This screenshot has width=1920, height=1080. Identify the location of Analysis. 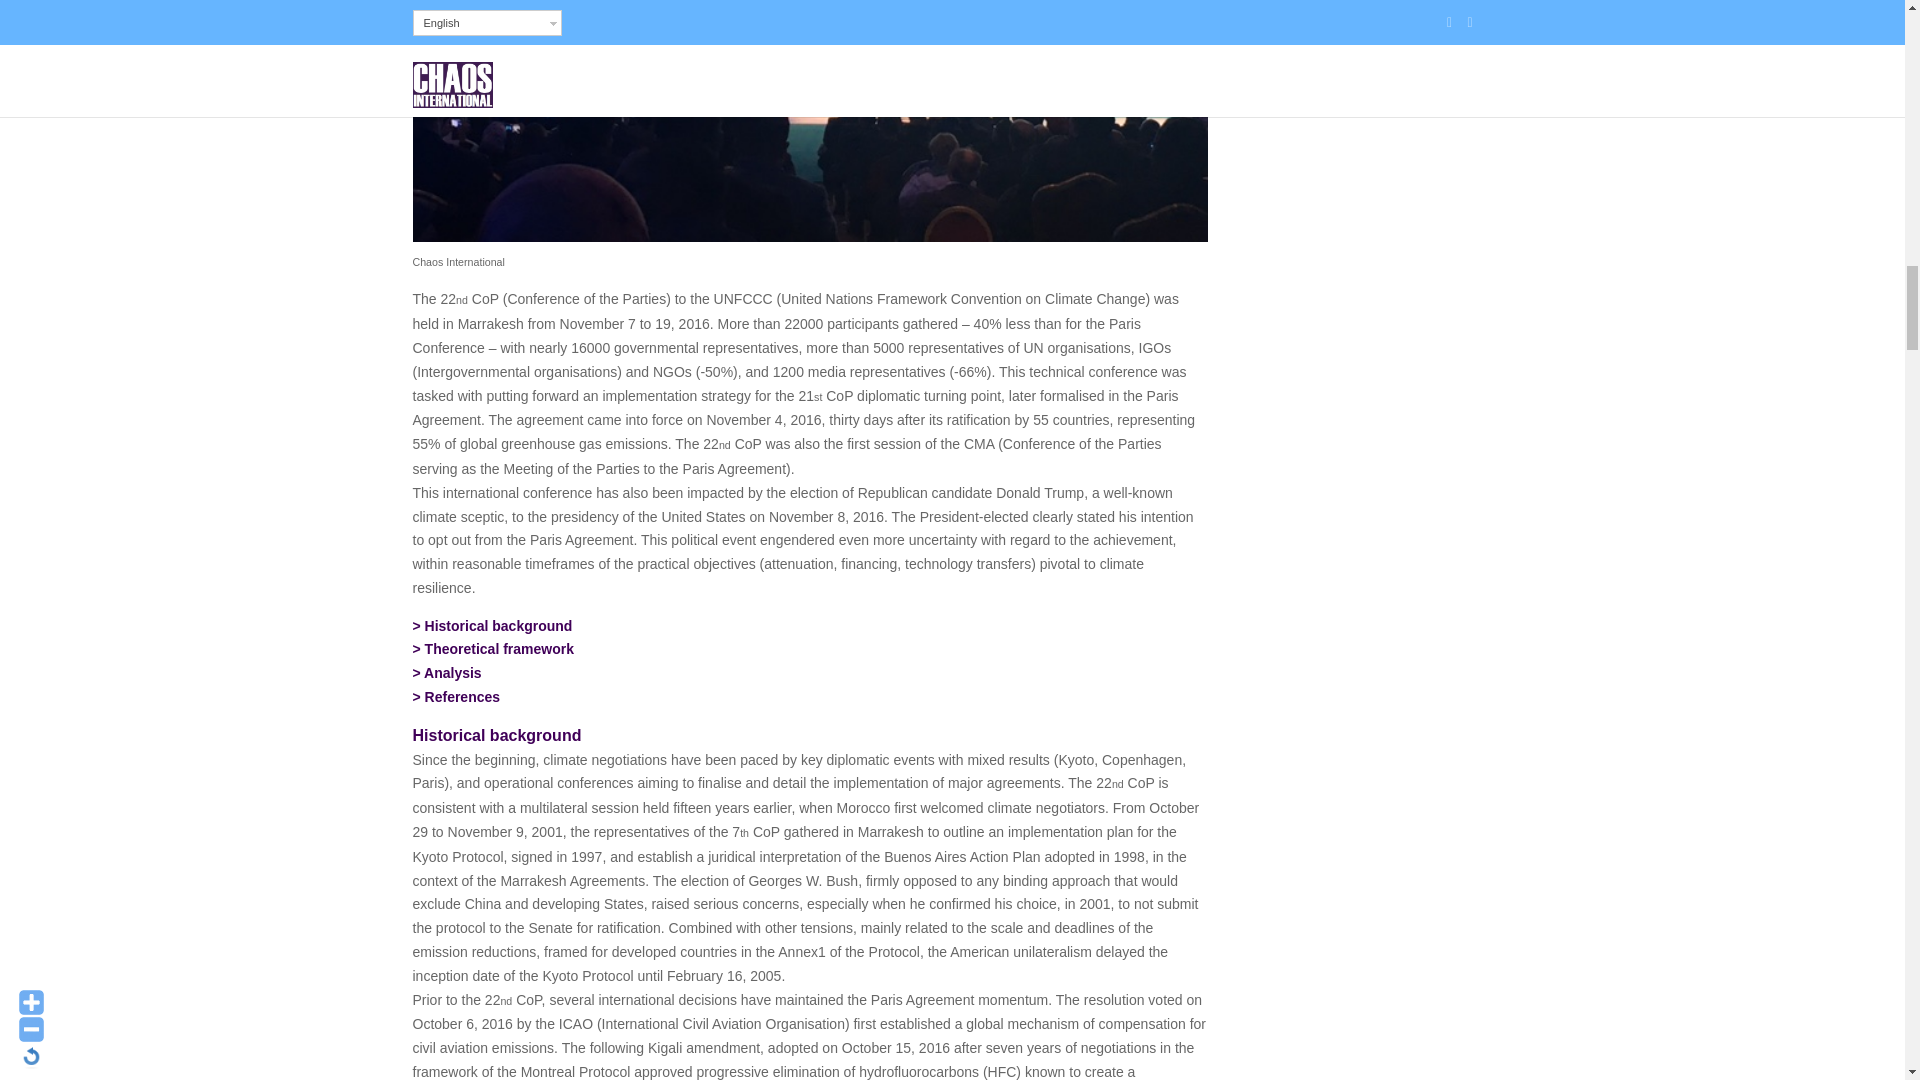
(452, 673).